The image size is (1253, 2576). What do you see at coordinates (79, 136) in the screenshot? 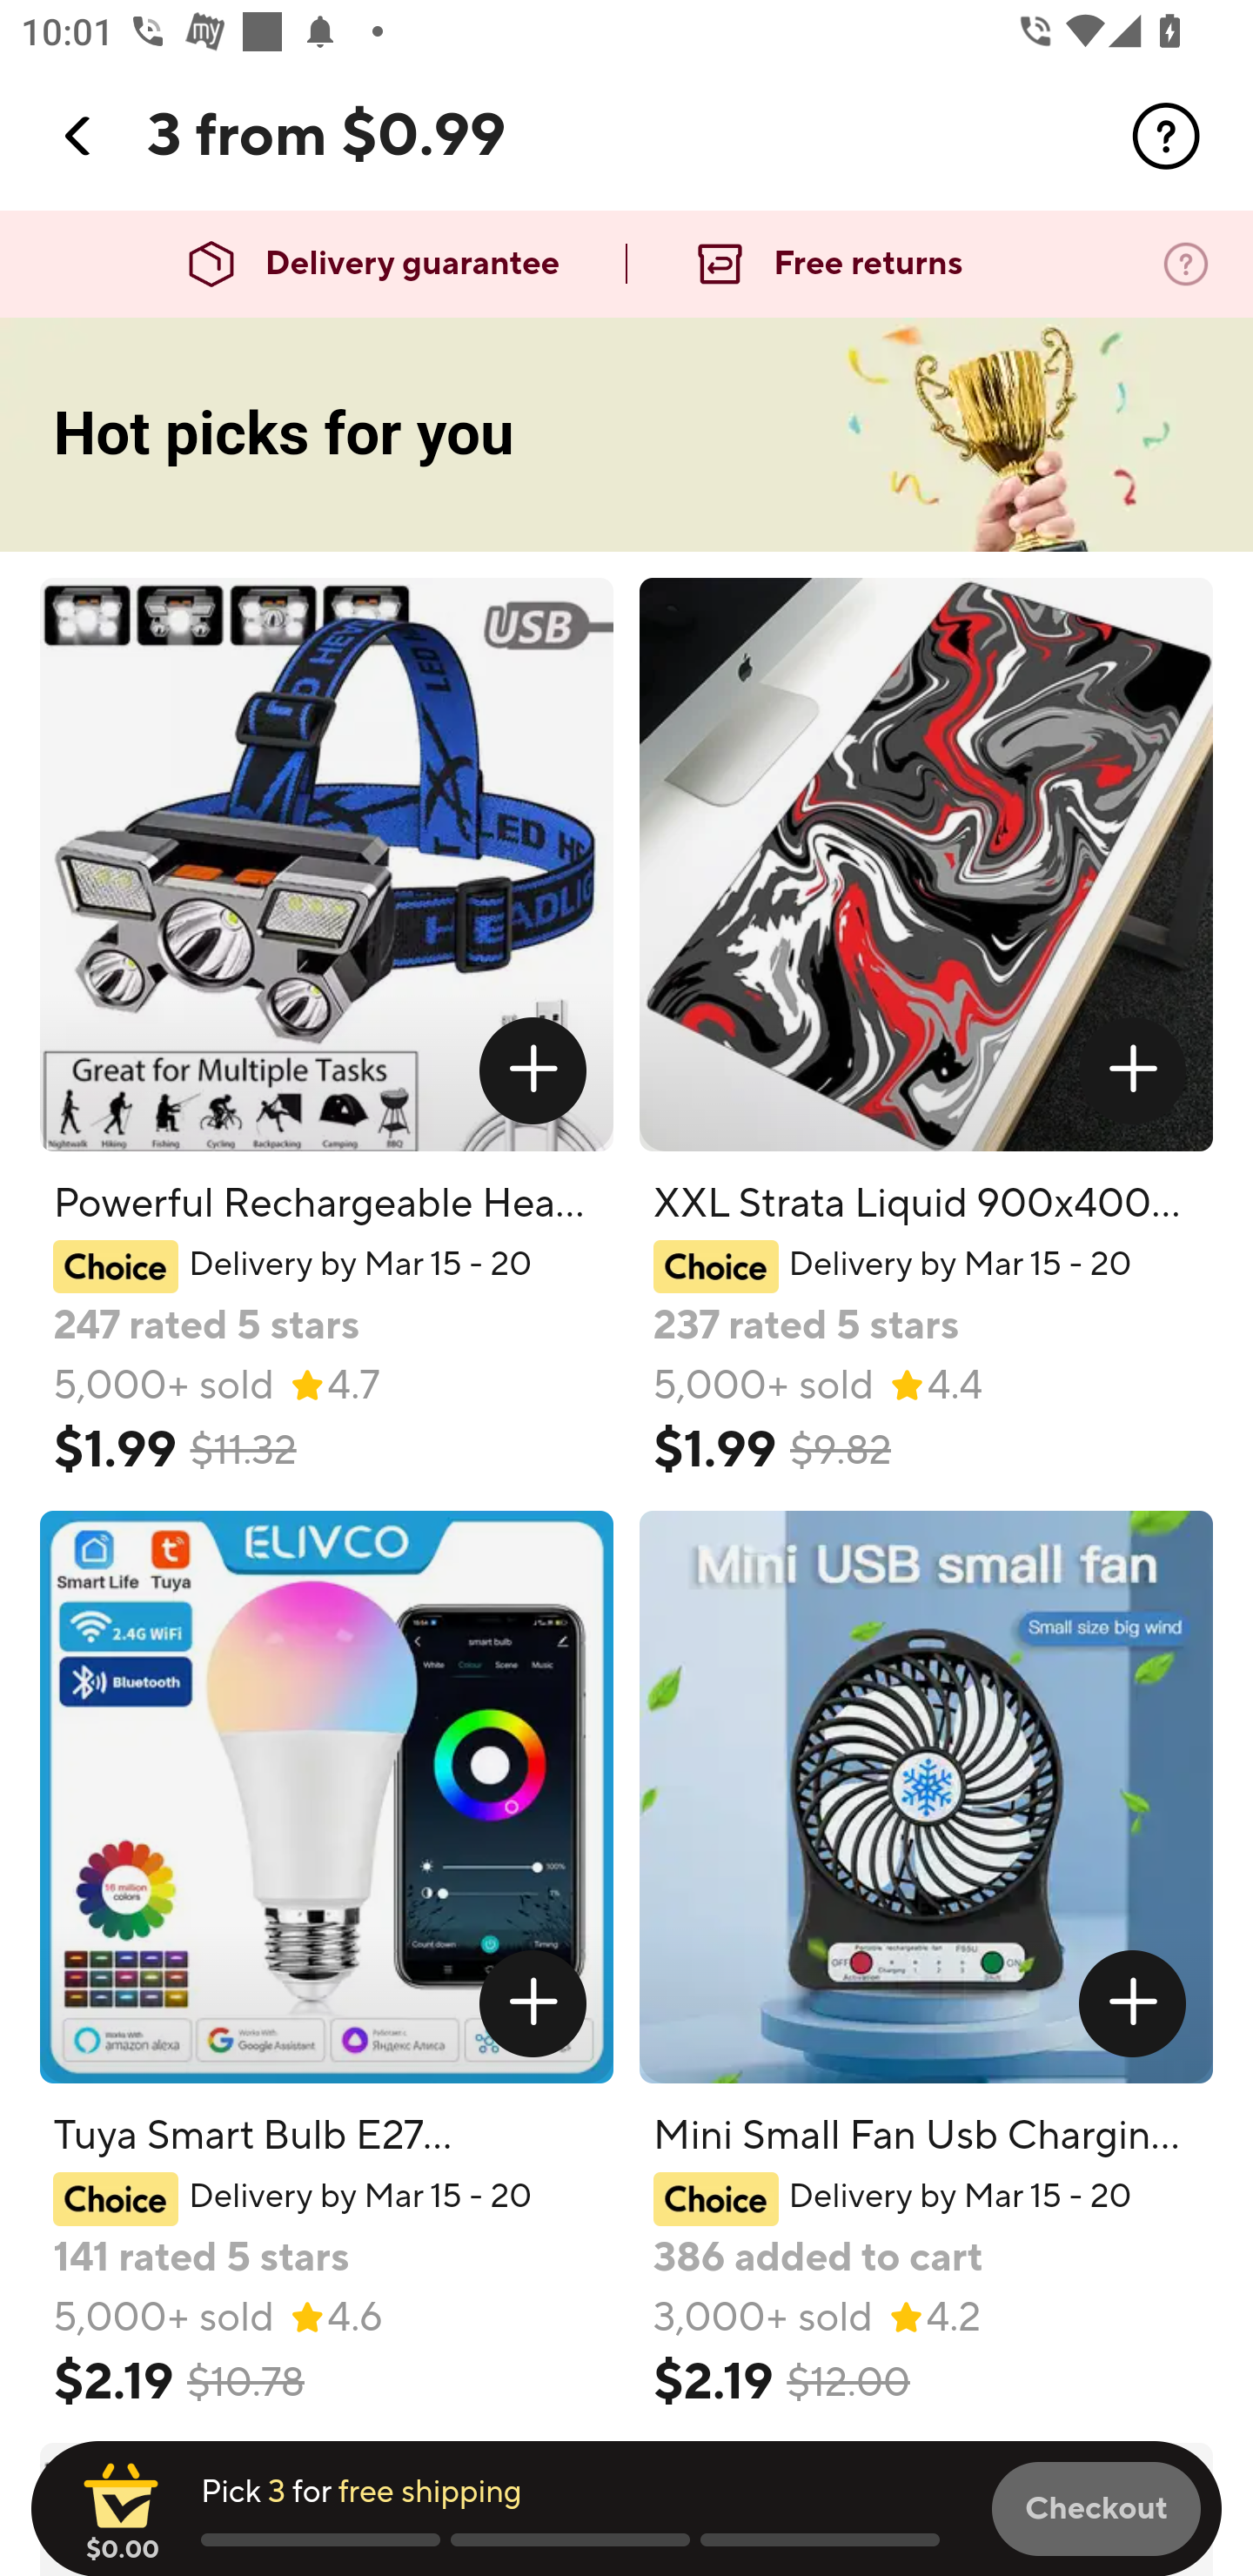
I see `` at bounding box center [79, 136].